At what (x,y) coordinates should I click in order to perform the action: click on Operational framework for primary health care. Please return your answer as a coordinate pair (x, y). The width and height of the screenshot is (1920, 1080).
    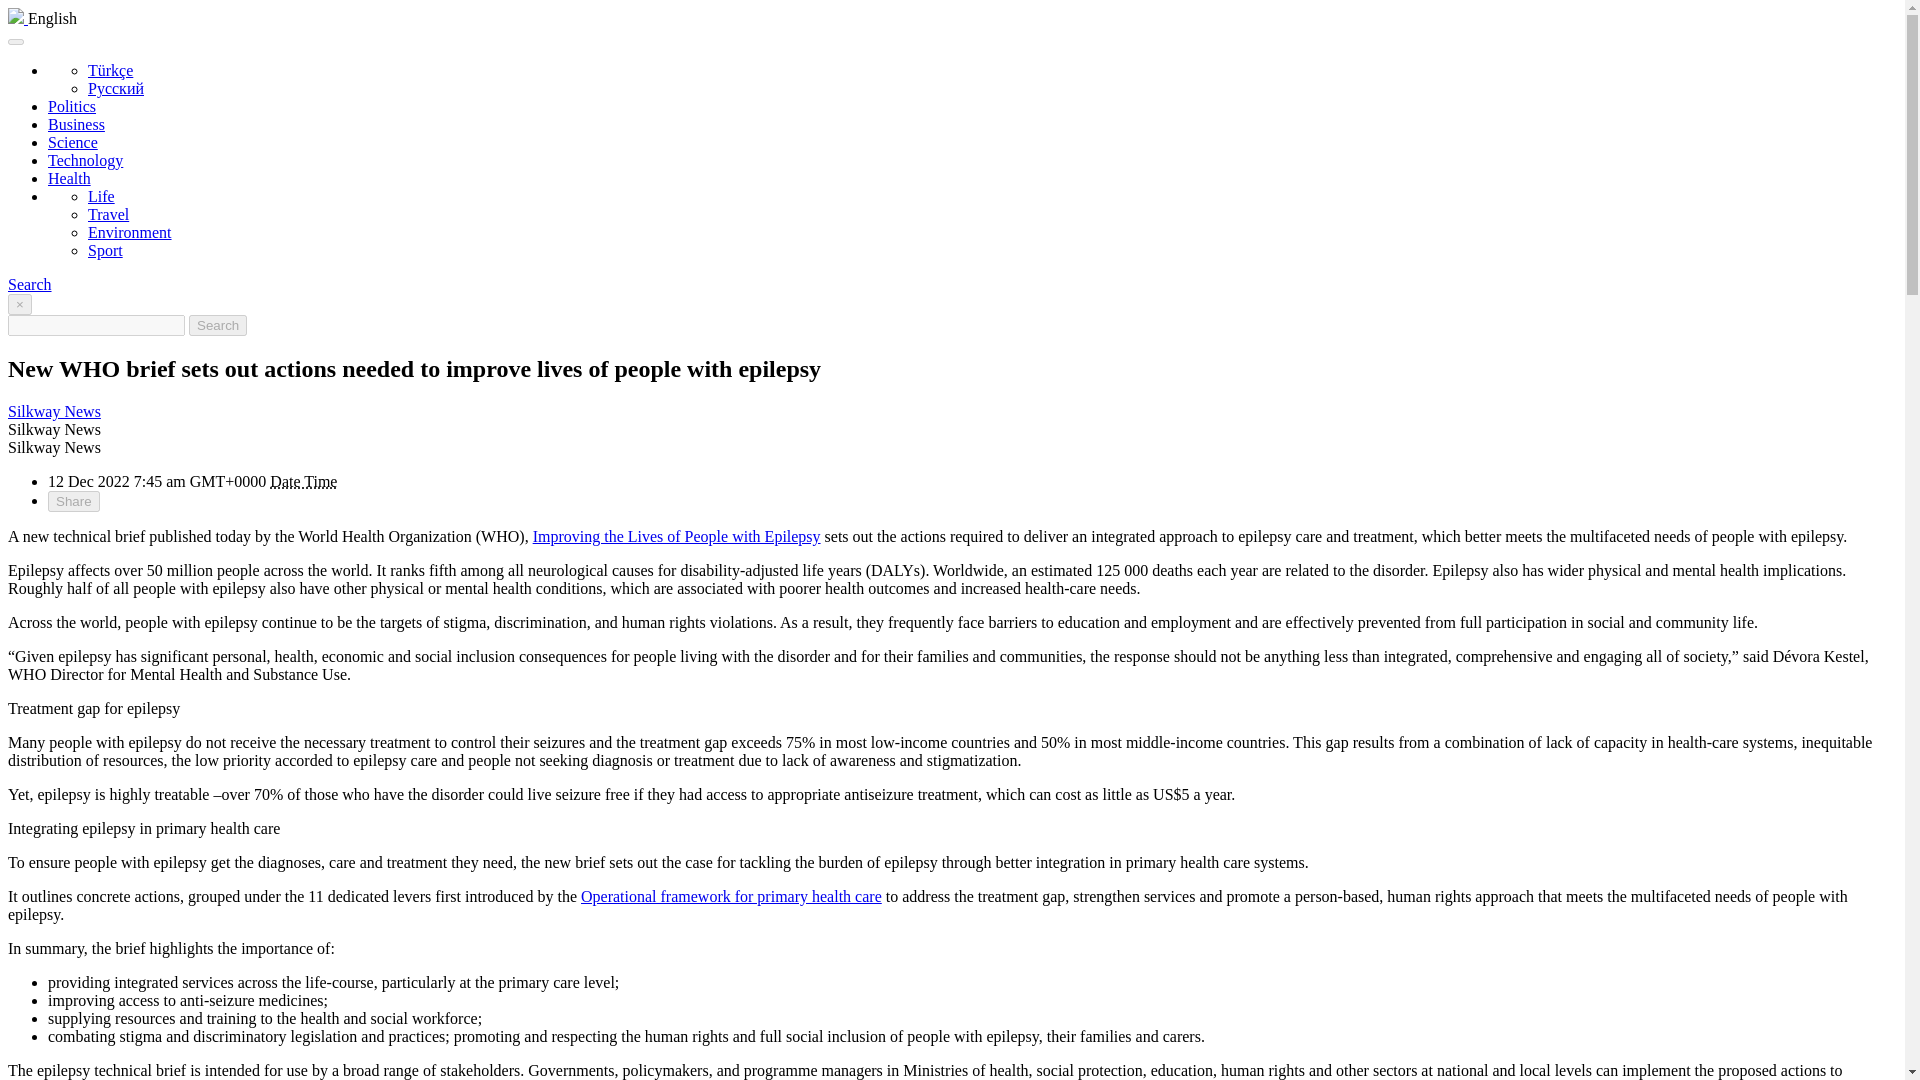
    Looking at the image, I should click on (731, 896).